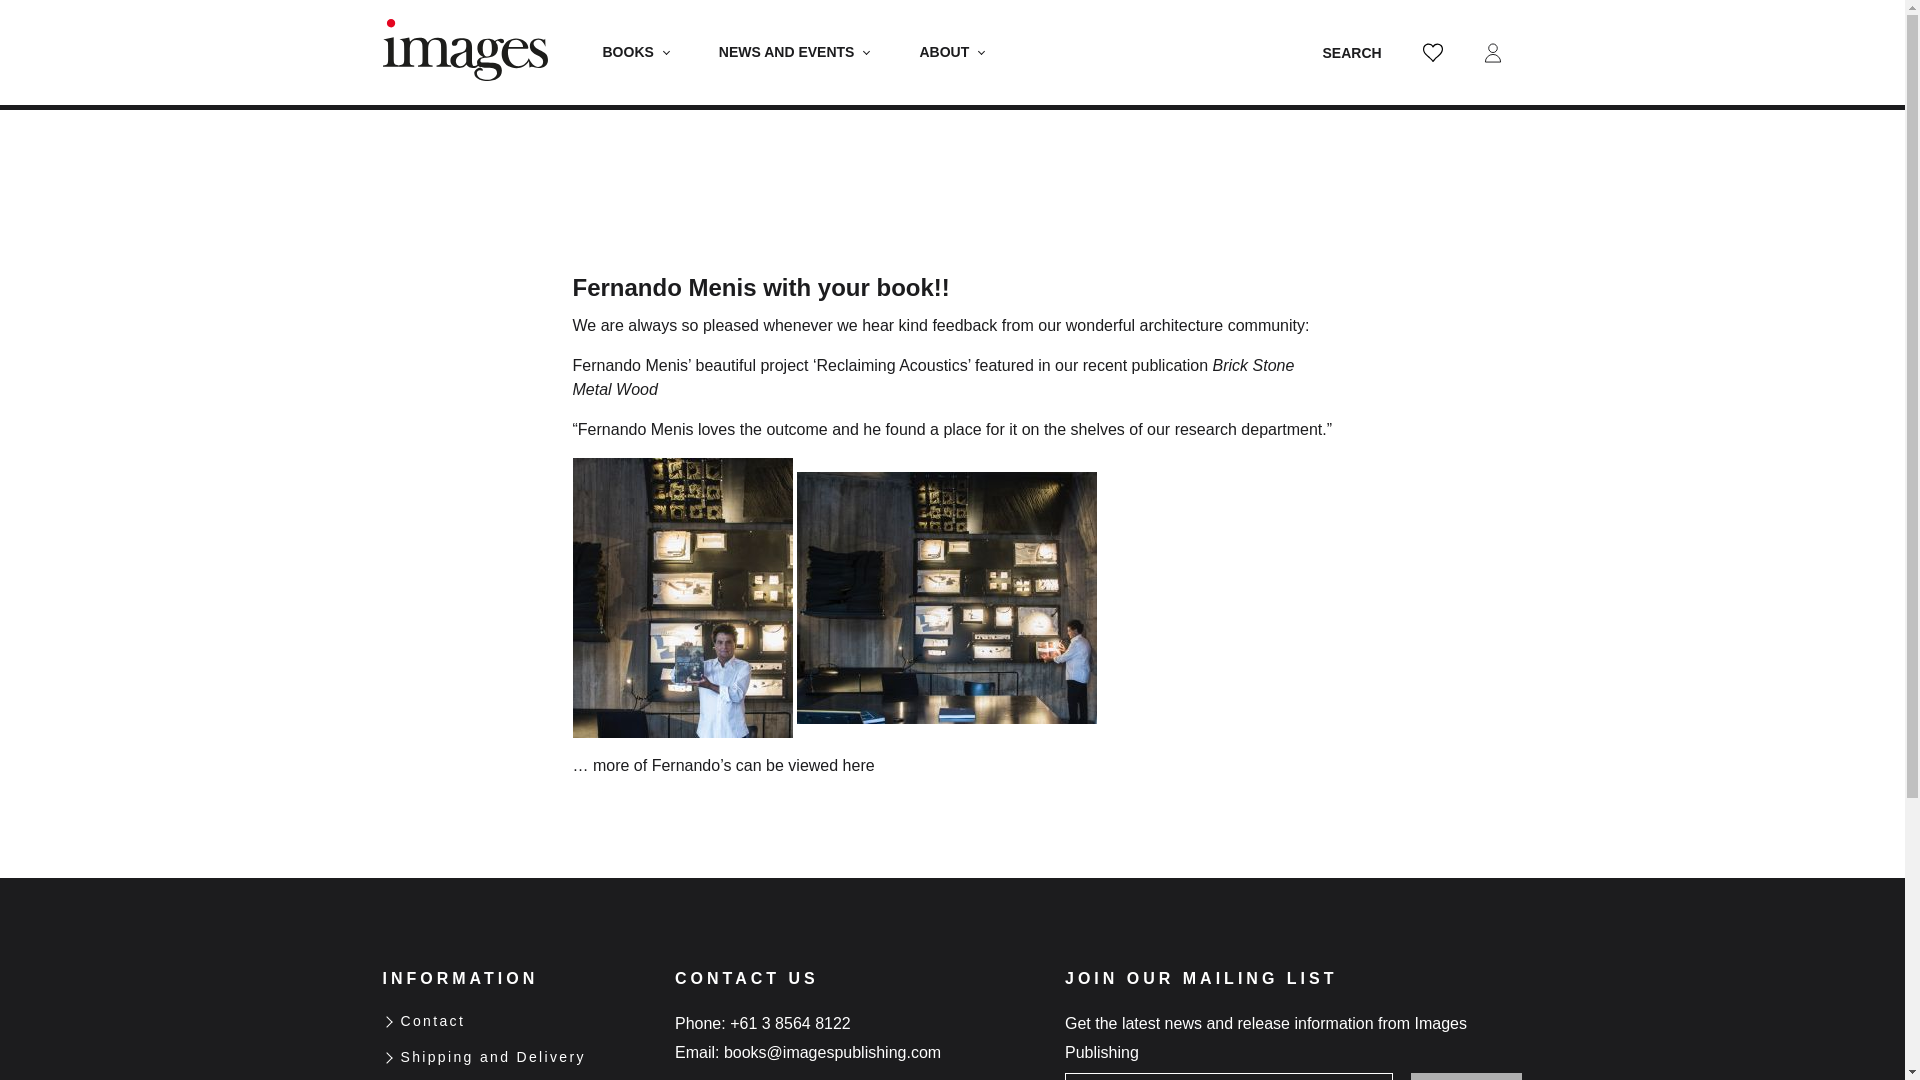 The height and width of the screenshot is (1080, 1920). Describe the element at coordinates (794, 52) in the screenshot. I see `NEWS AND EVENTS` at that location.